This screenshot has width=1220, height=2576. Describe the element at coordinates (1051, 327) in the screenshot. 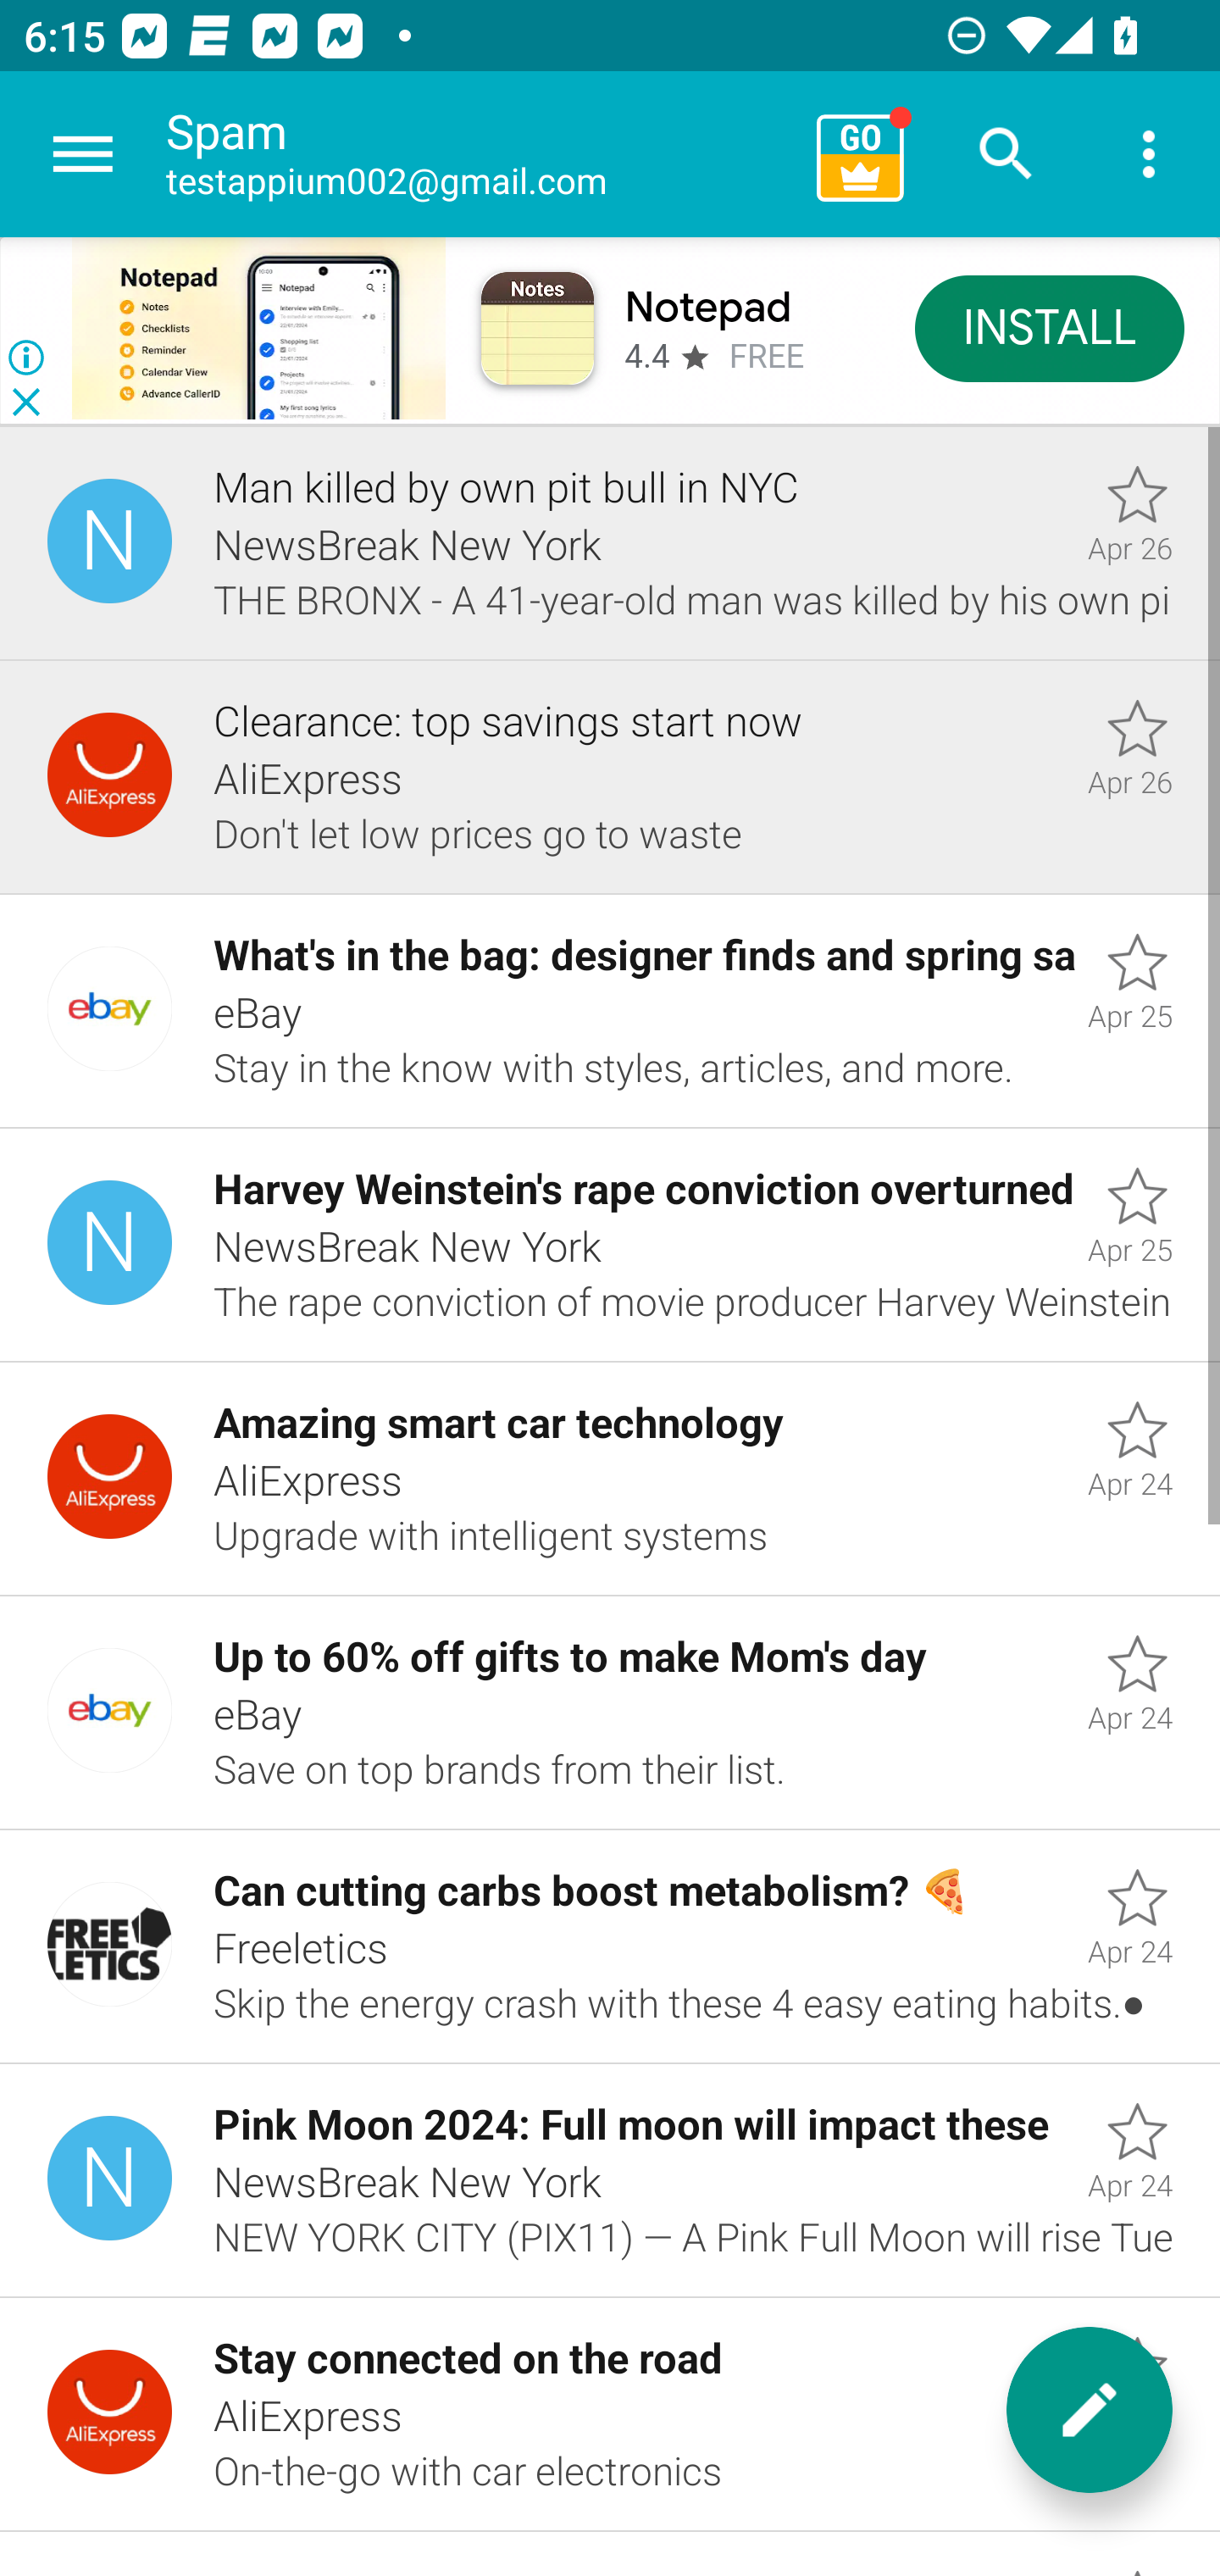

I see `INSTALL` at that location.